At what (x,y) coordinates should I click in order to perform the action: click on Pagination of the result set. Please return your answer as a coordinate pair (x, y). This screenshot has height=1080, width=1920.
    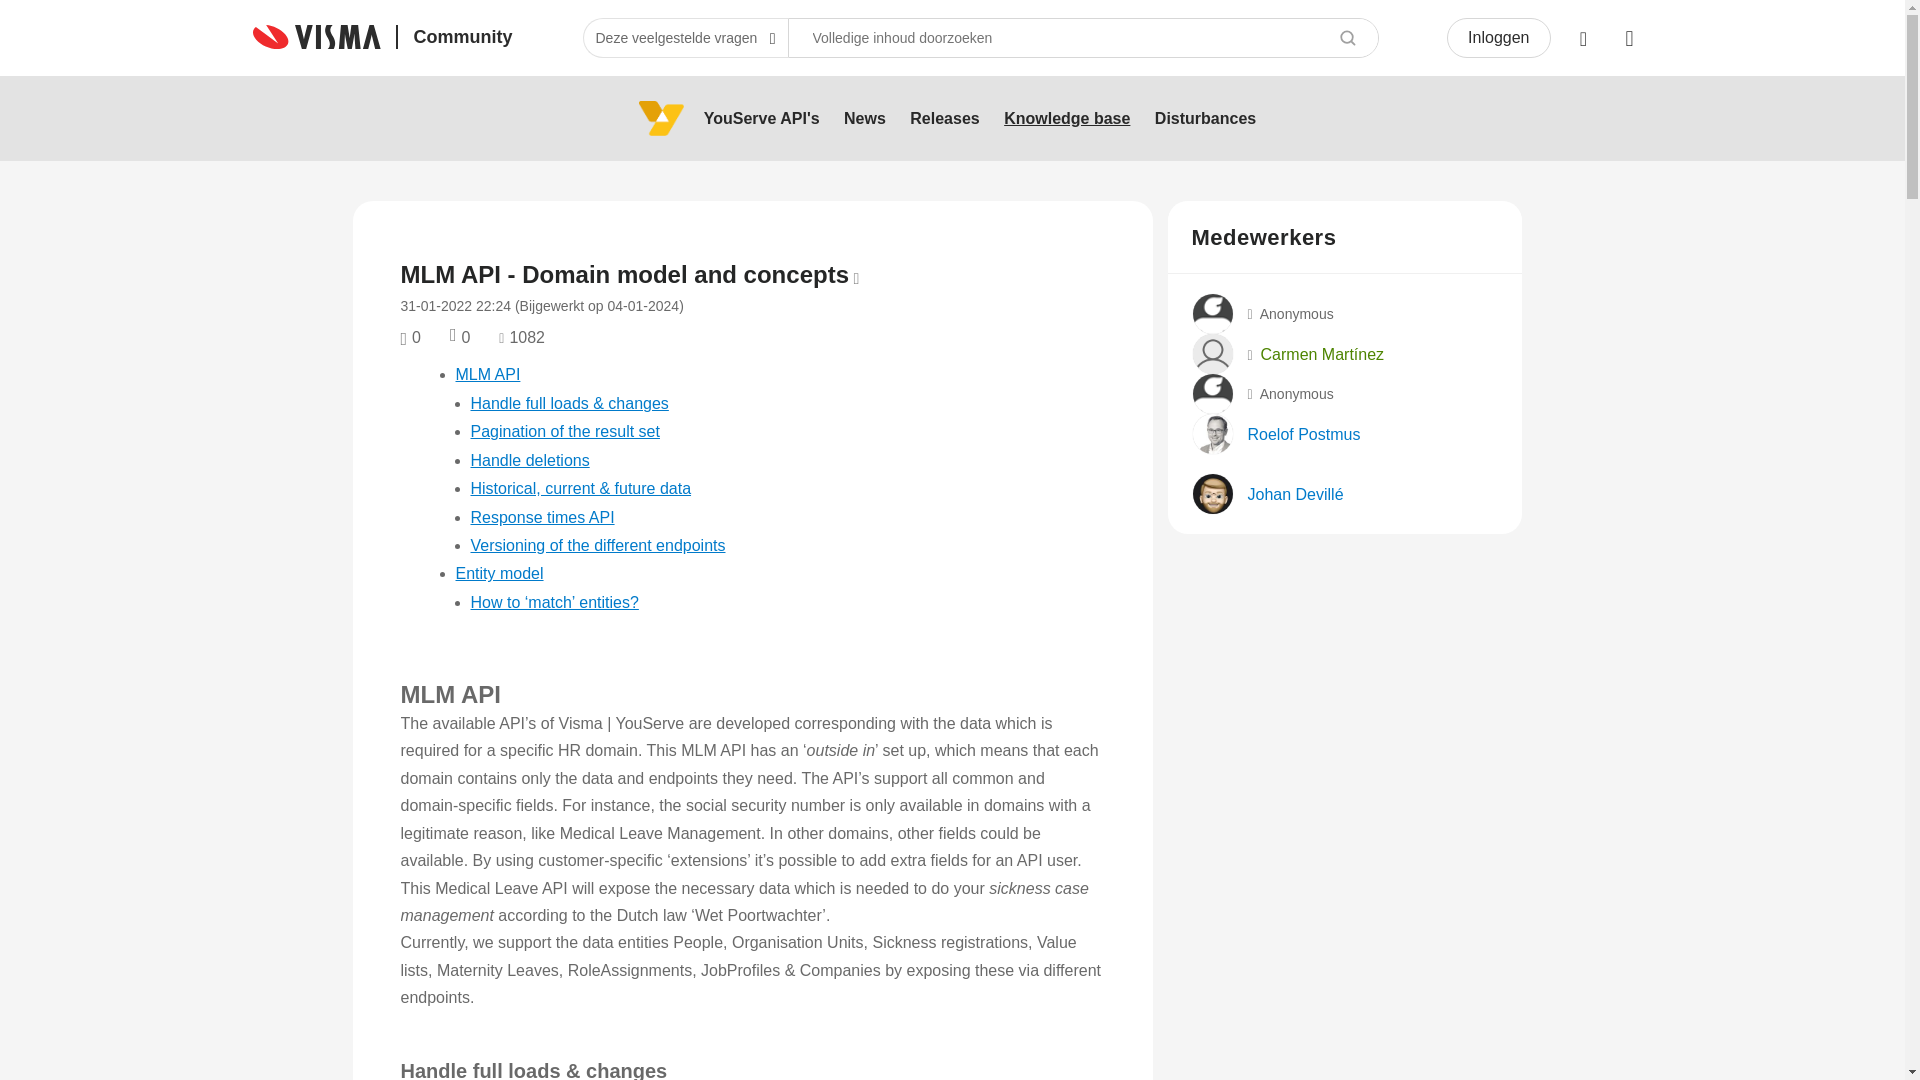
    Looking at the image, I should click on (564, 431).